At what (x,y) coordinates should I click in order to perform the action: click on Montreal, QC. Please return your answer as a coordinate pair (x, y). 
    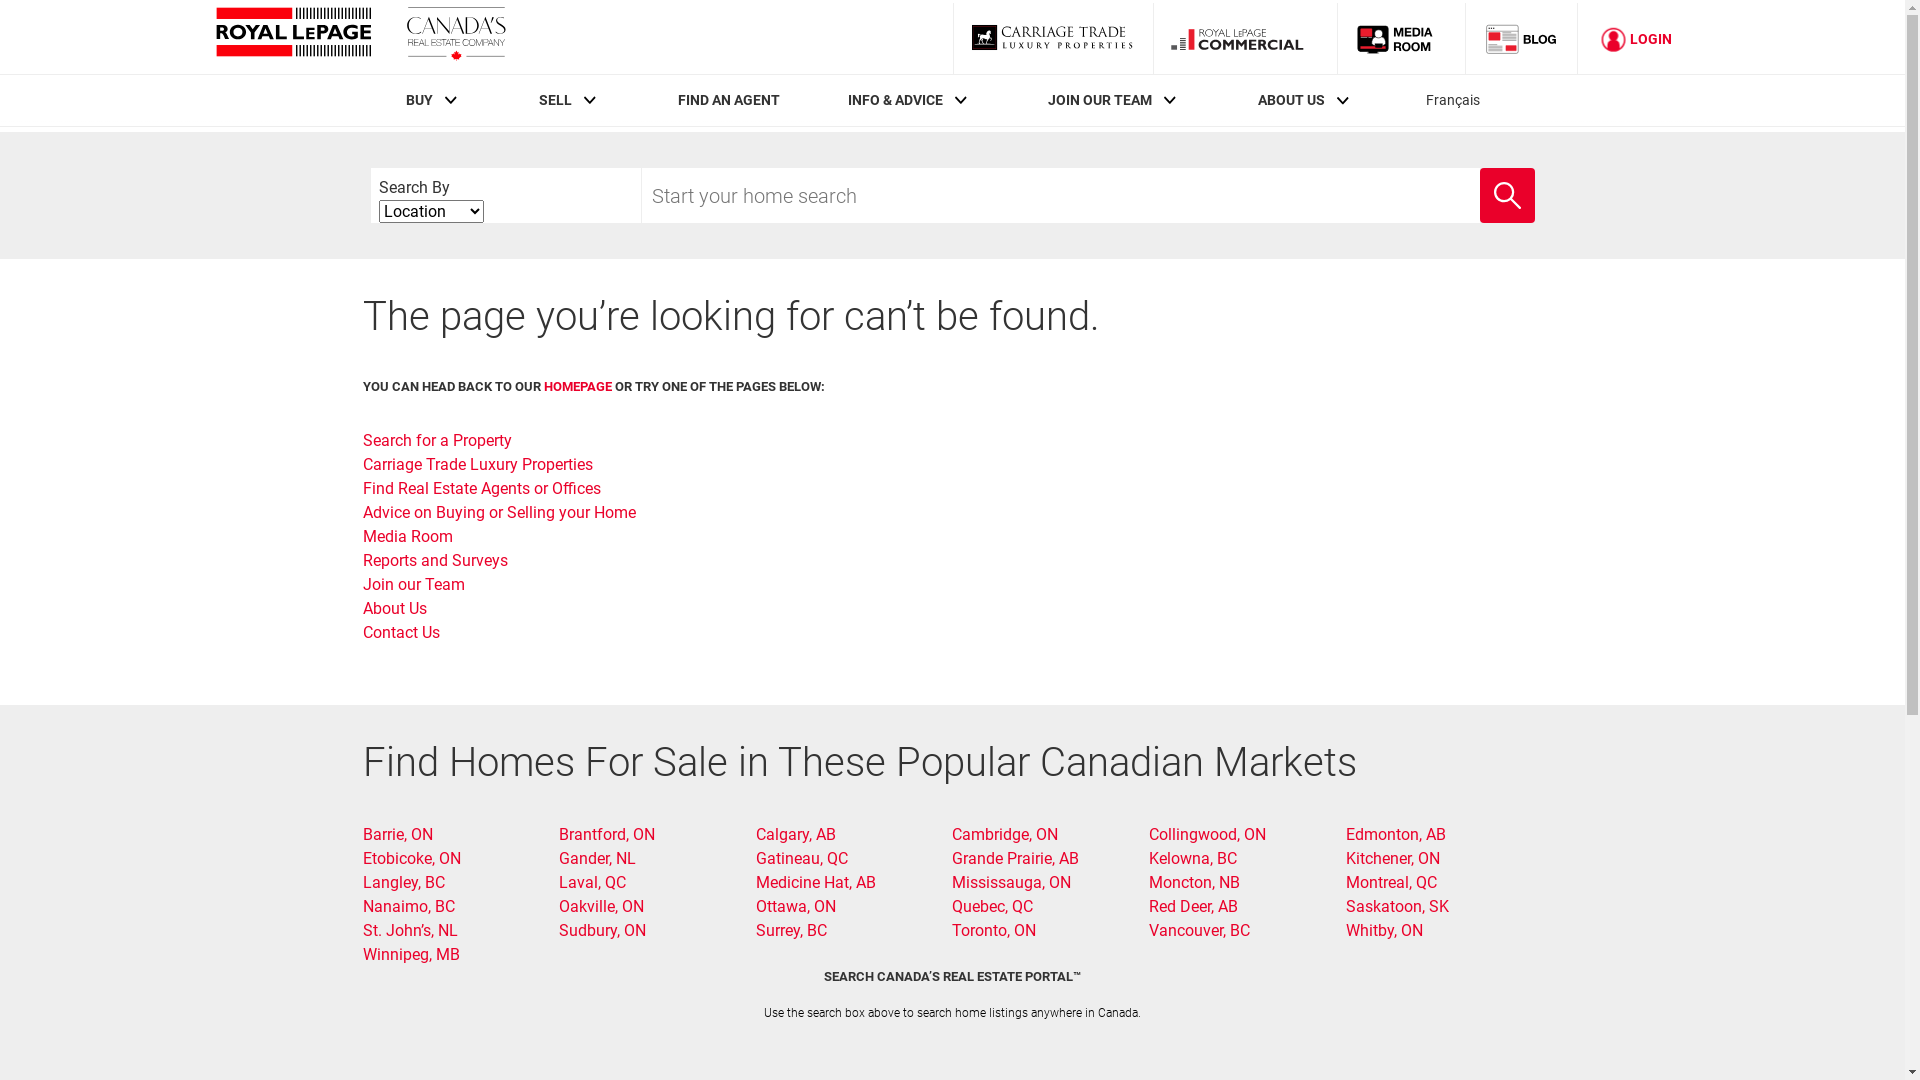
    Looking at the image, I should click on (1392, 882).